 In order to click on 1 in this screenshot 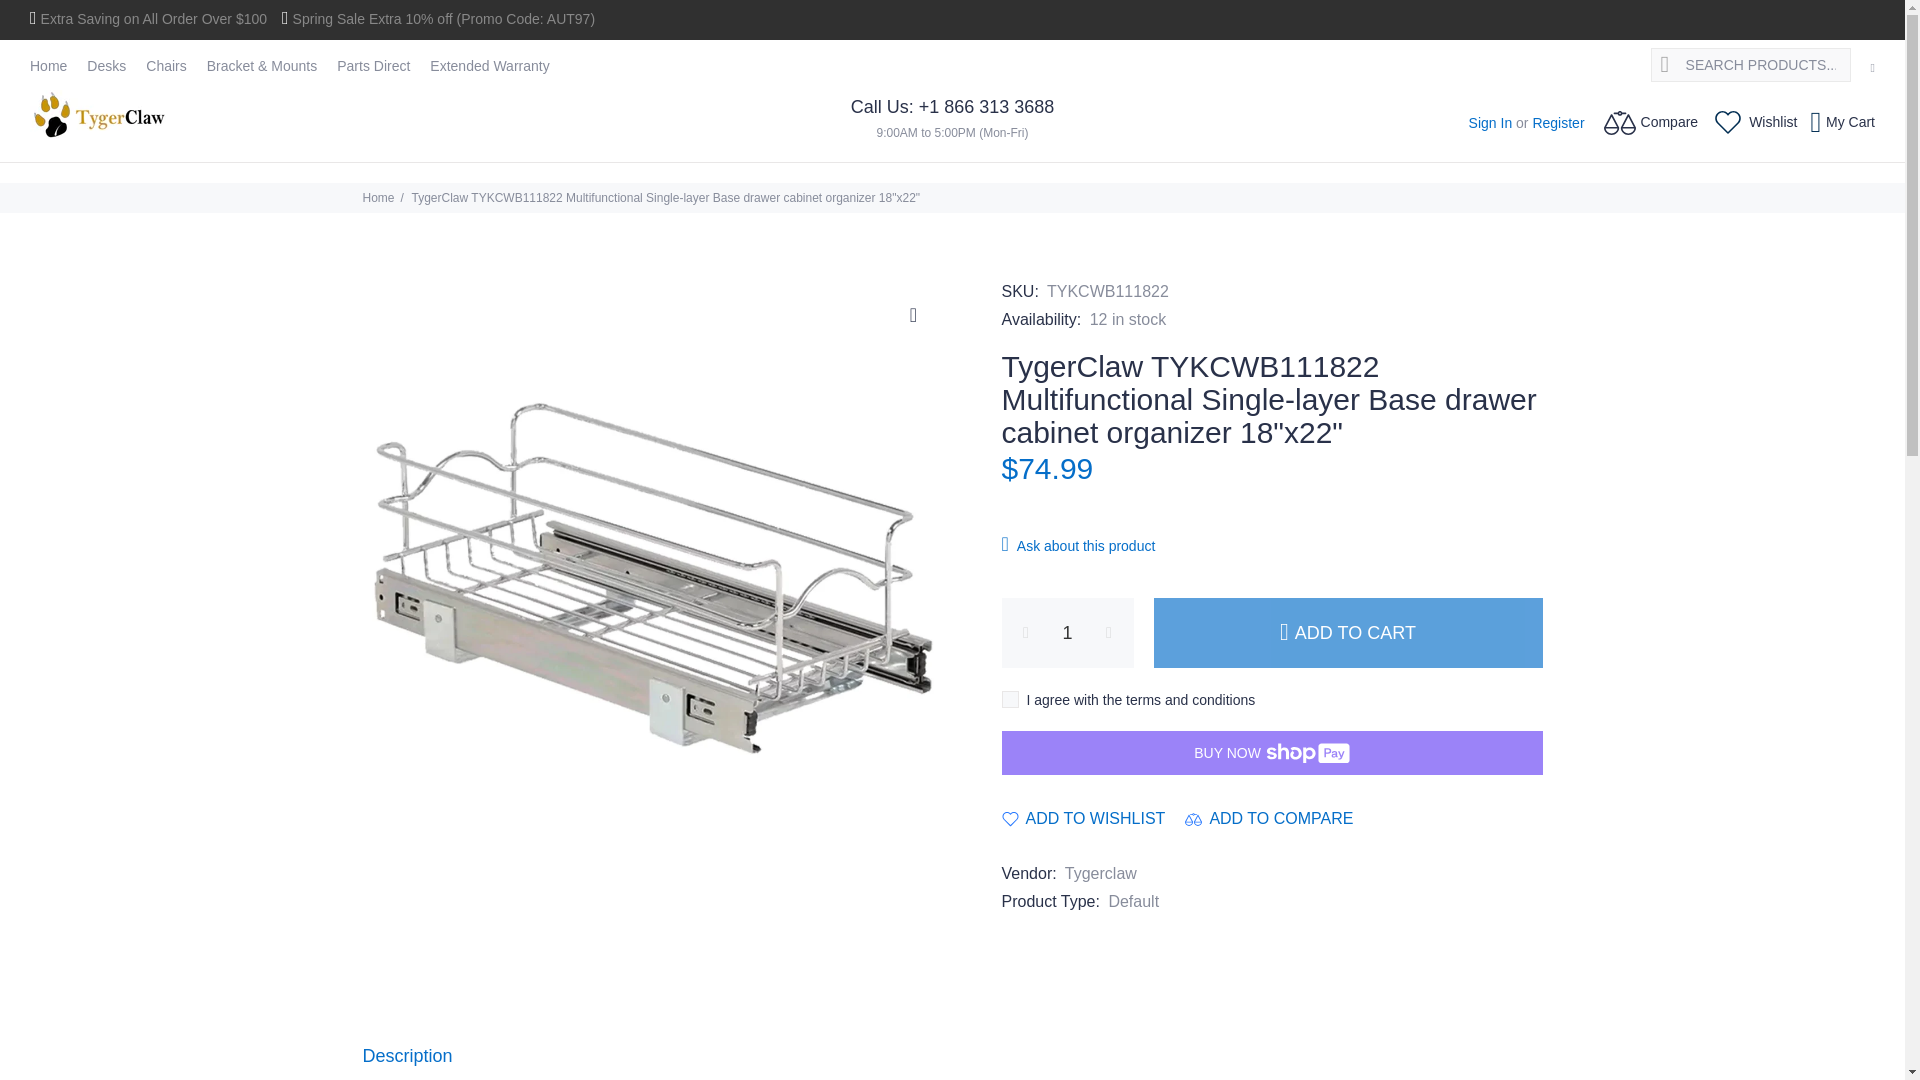, I will do `click(1068, 633)`.